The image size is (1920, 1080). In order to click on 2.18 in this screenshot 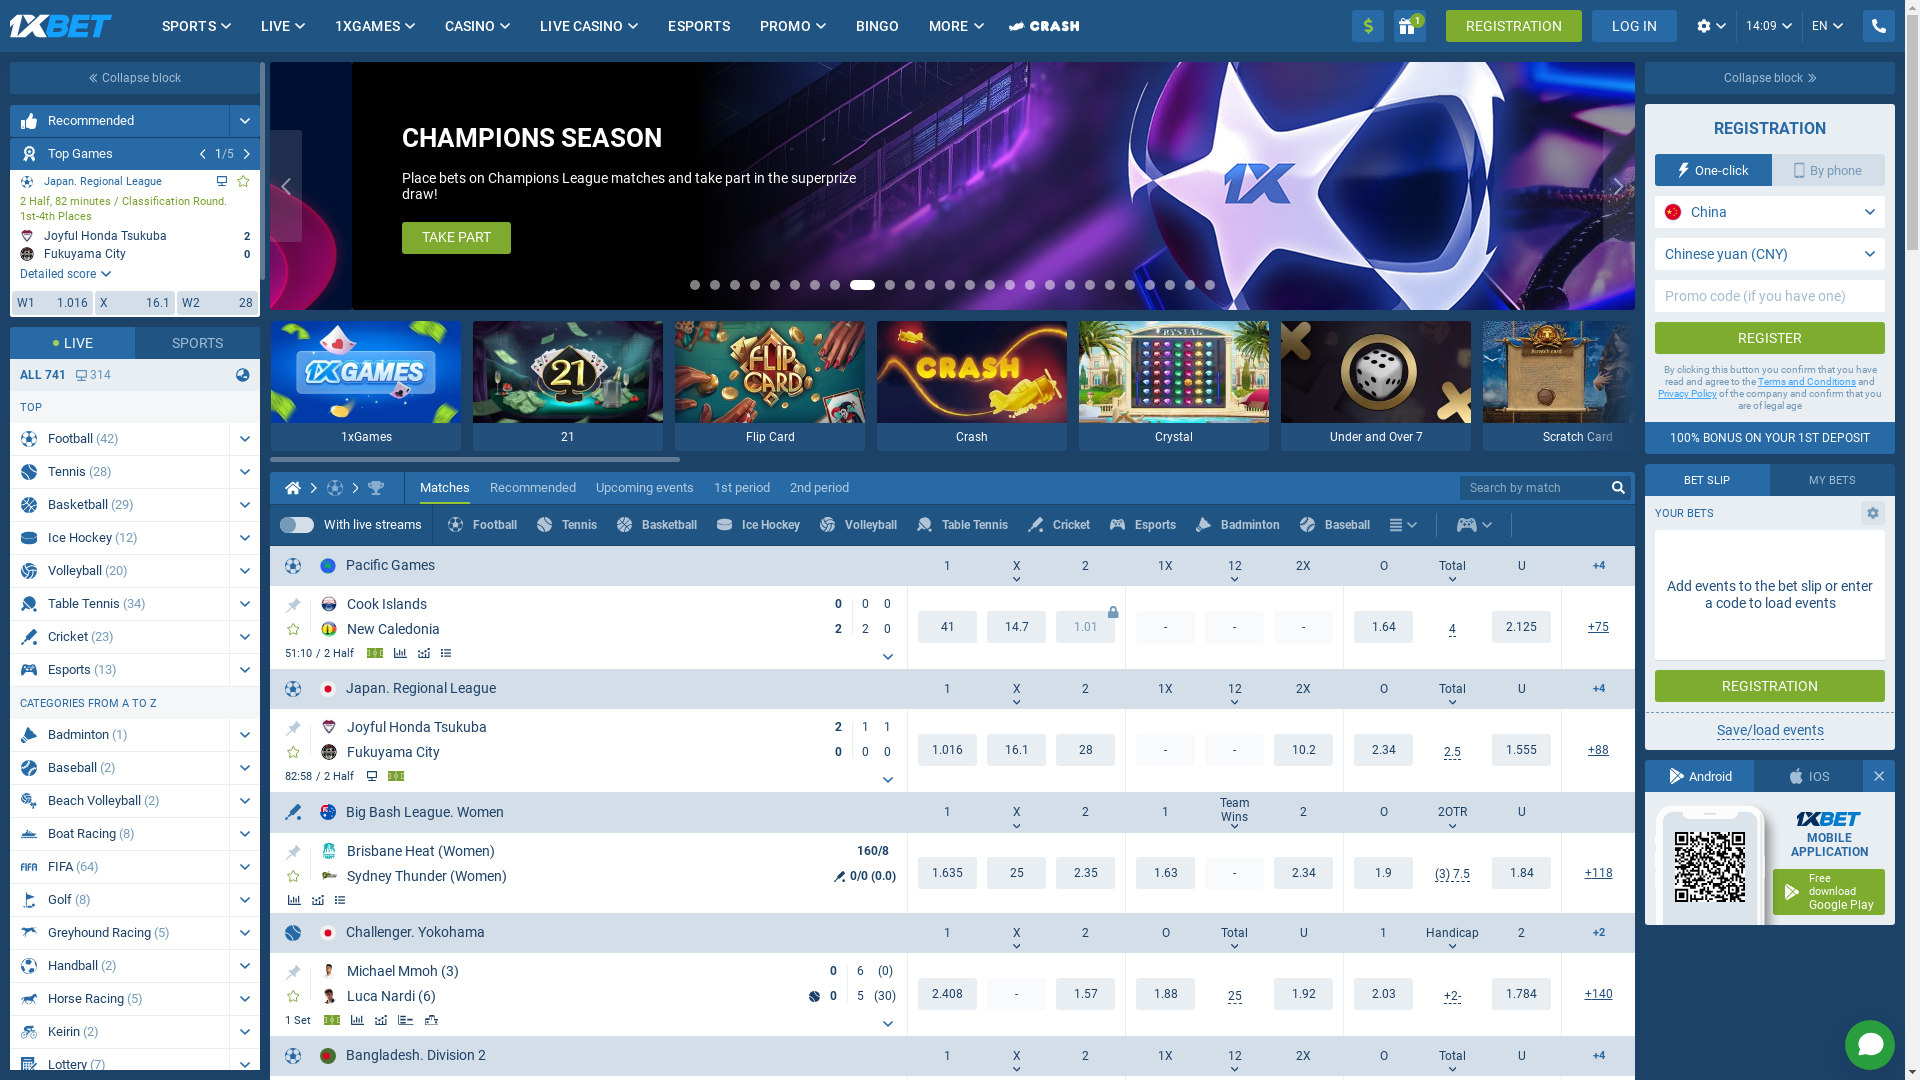, I will do `click(1384, 750)`.